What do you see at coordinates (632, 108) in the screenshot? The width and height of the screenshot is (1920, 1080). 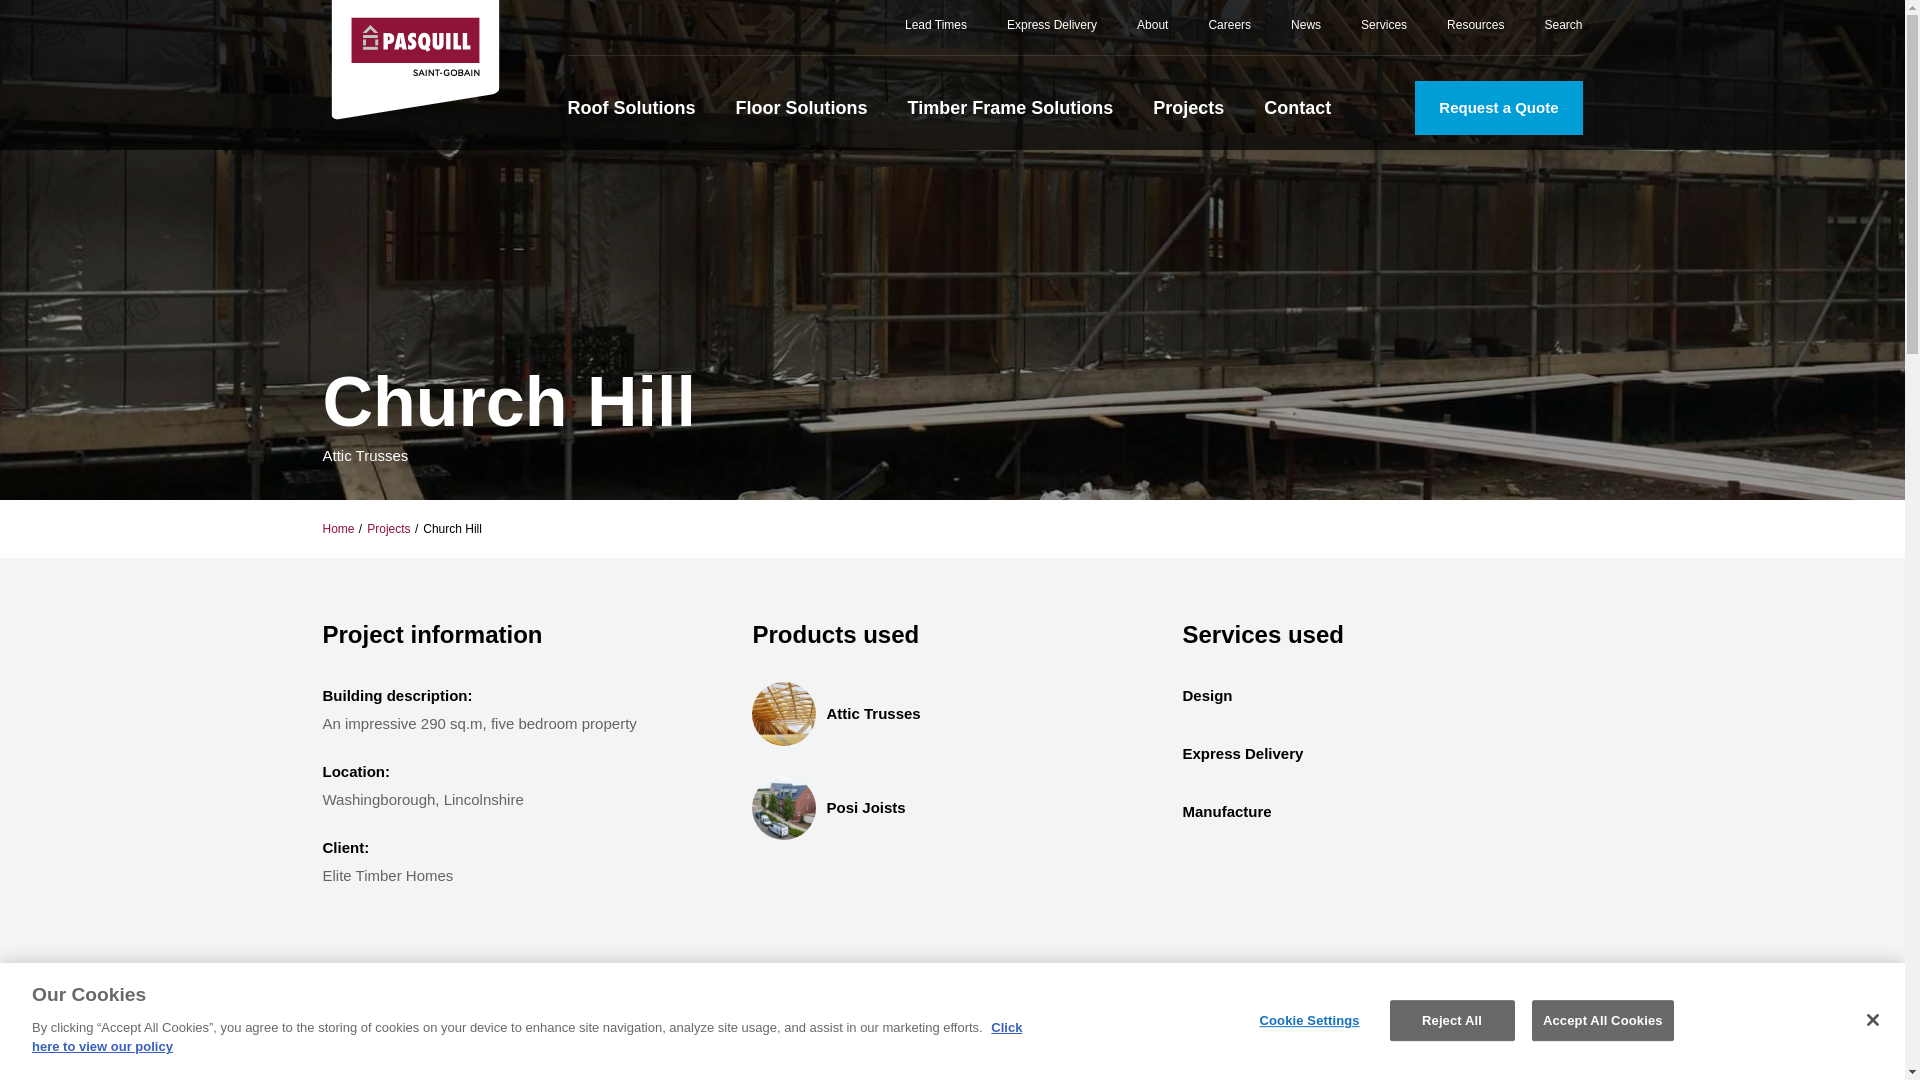 I see `Roof Solutions` at bounding box center [632, 108].